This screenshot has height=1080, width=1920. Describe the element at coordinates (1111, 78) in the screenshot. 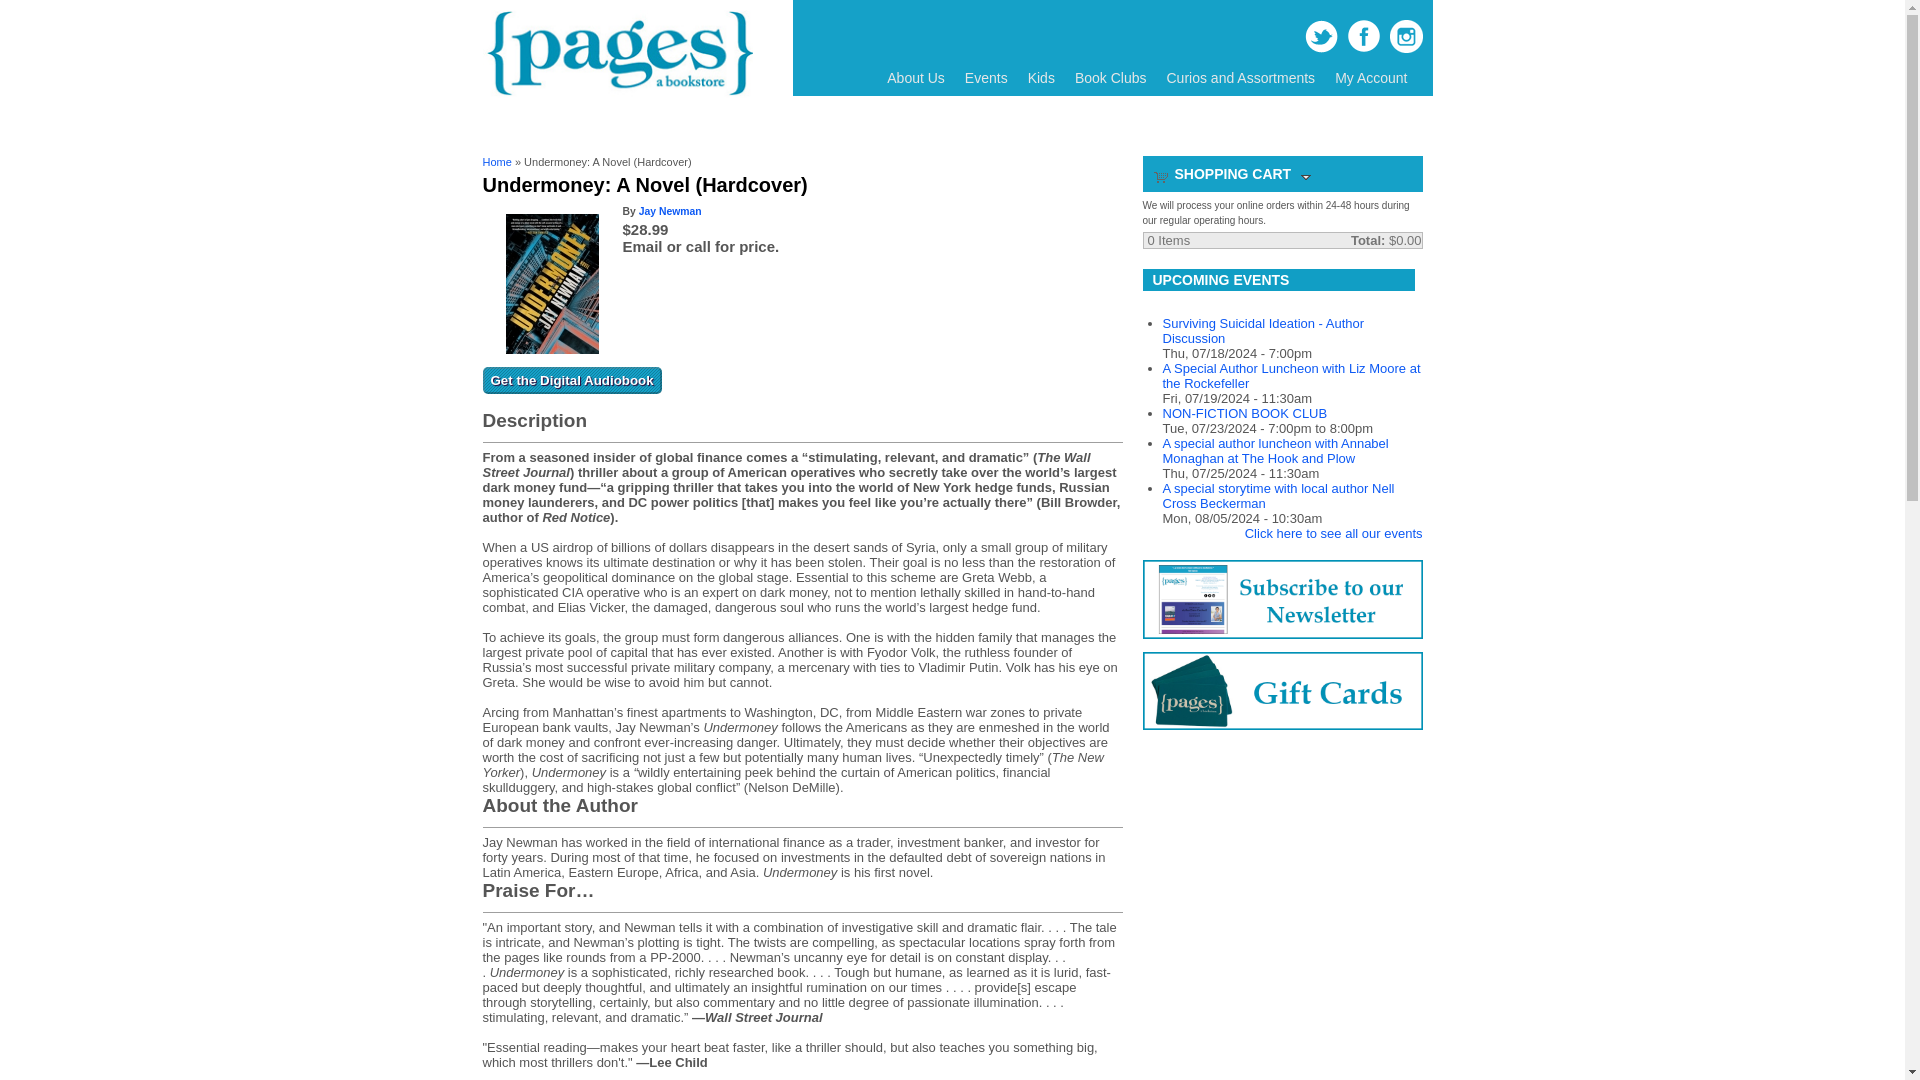

I see `Book Clubs` at that location.